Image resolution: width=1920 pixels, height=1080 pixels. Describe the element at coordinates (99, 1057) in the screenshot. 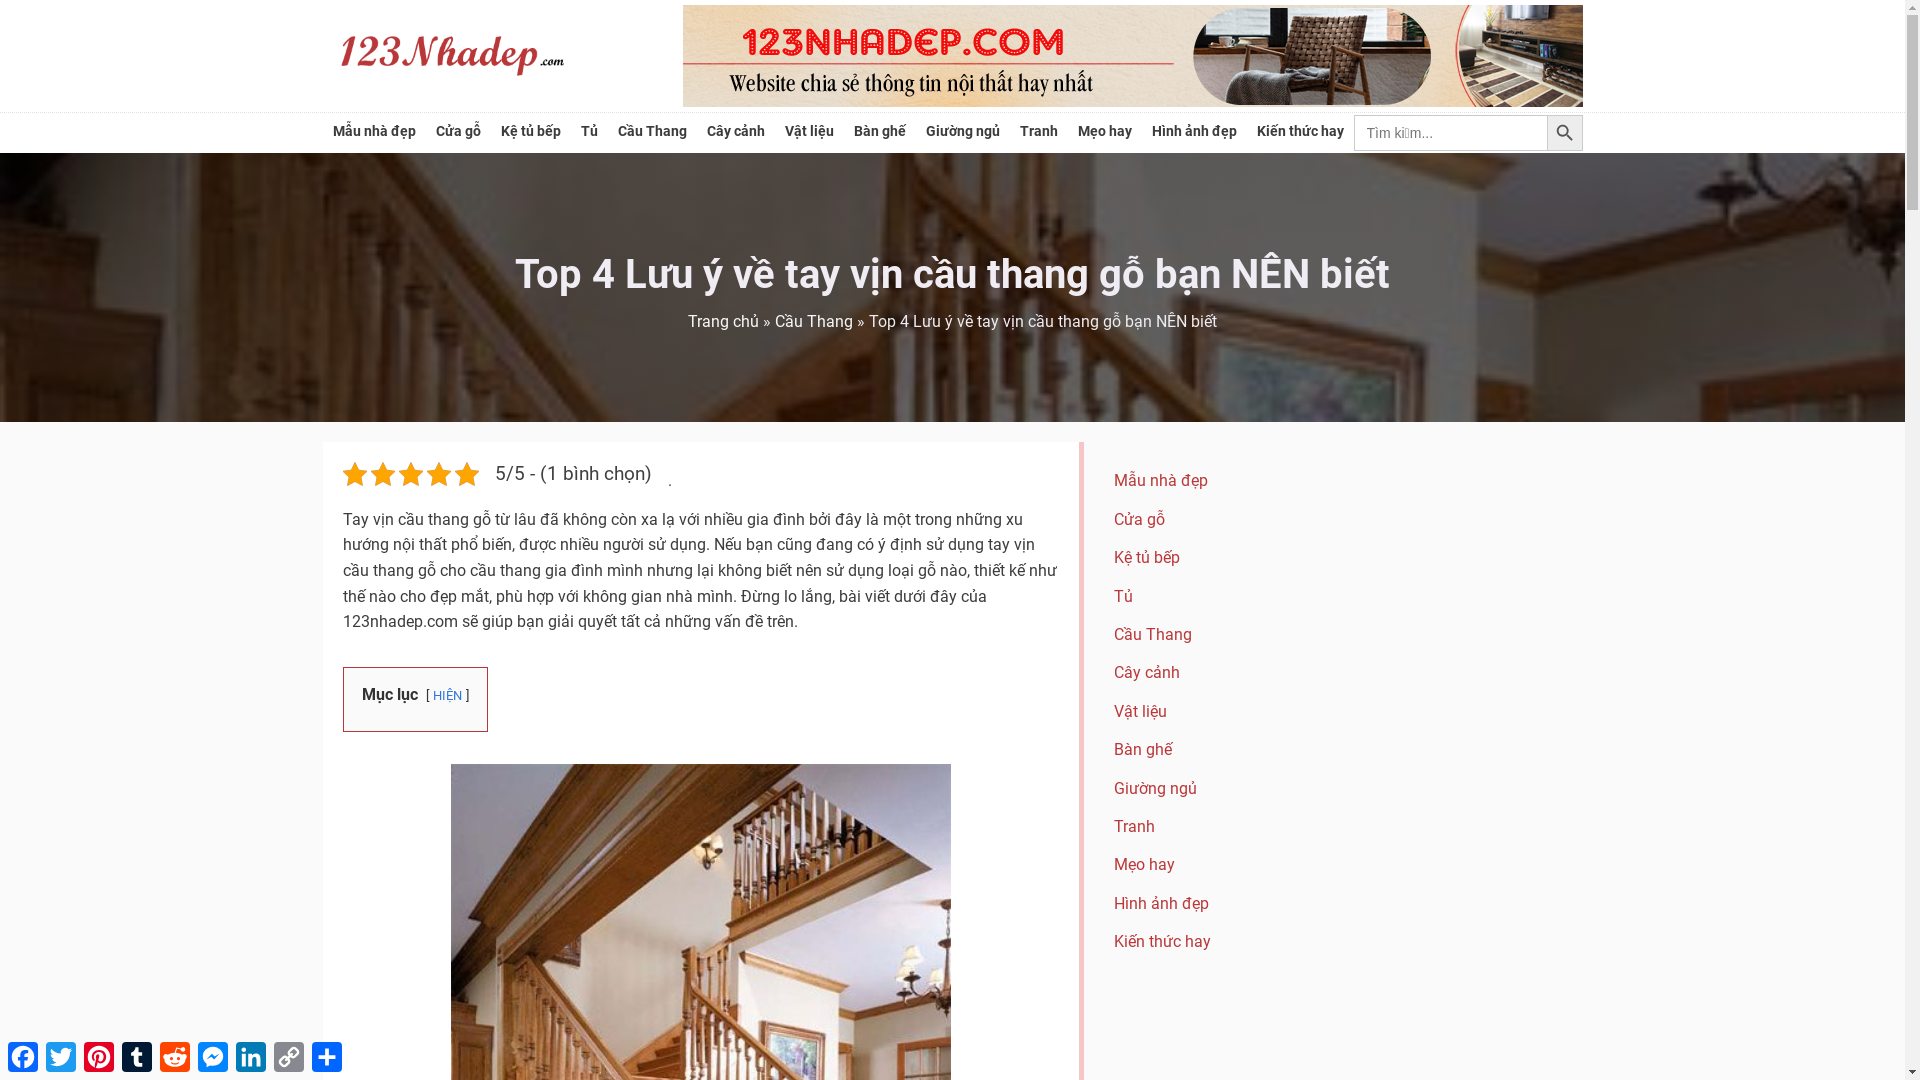

I see `Pinterest` at that location.